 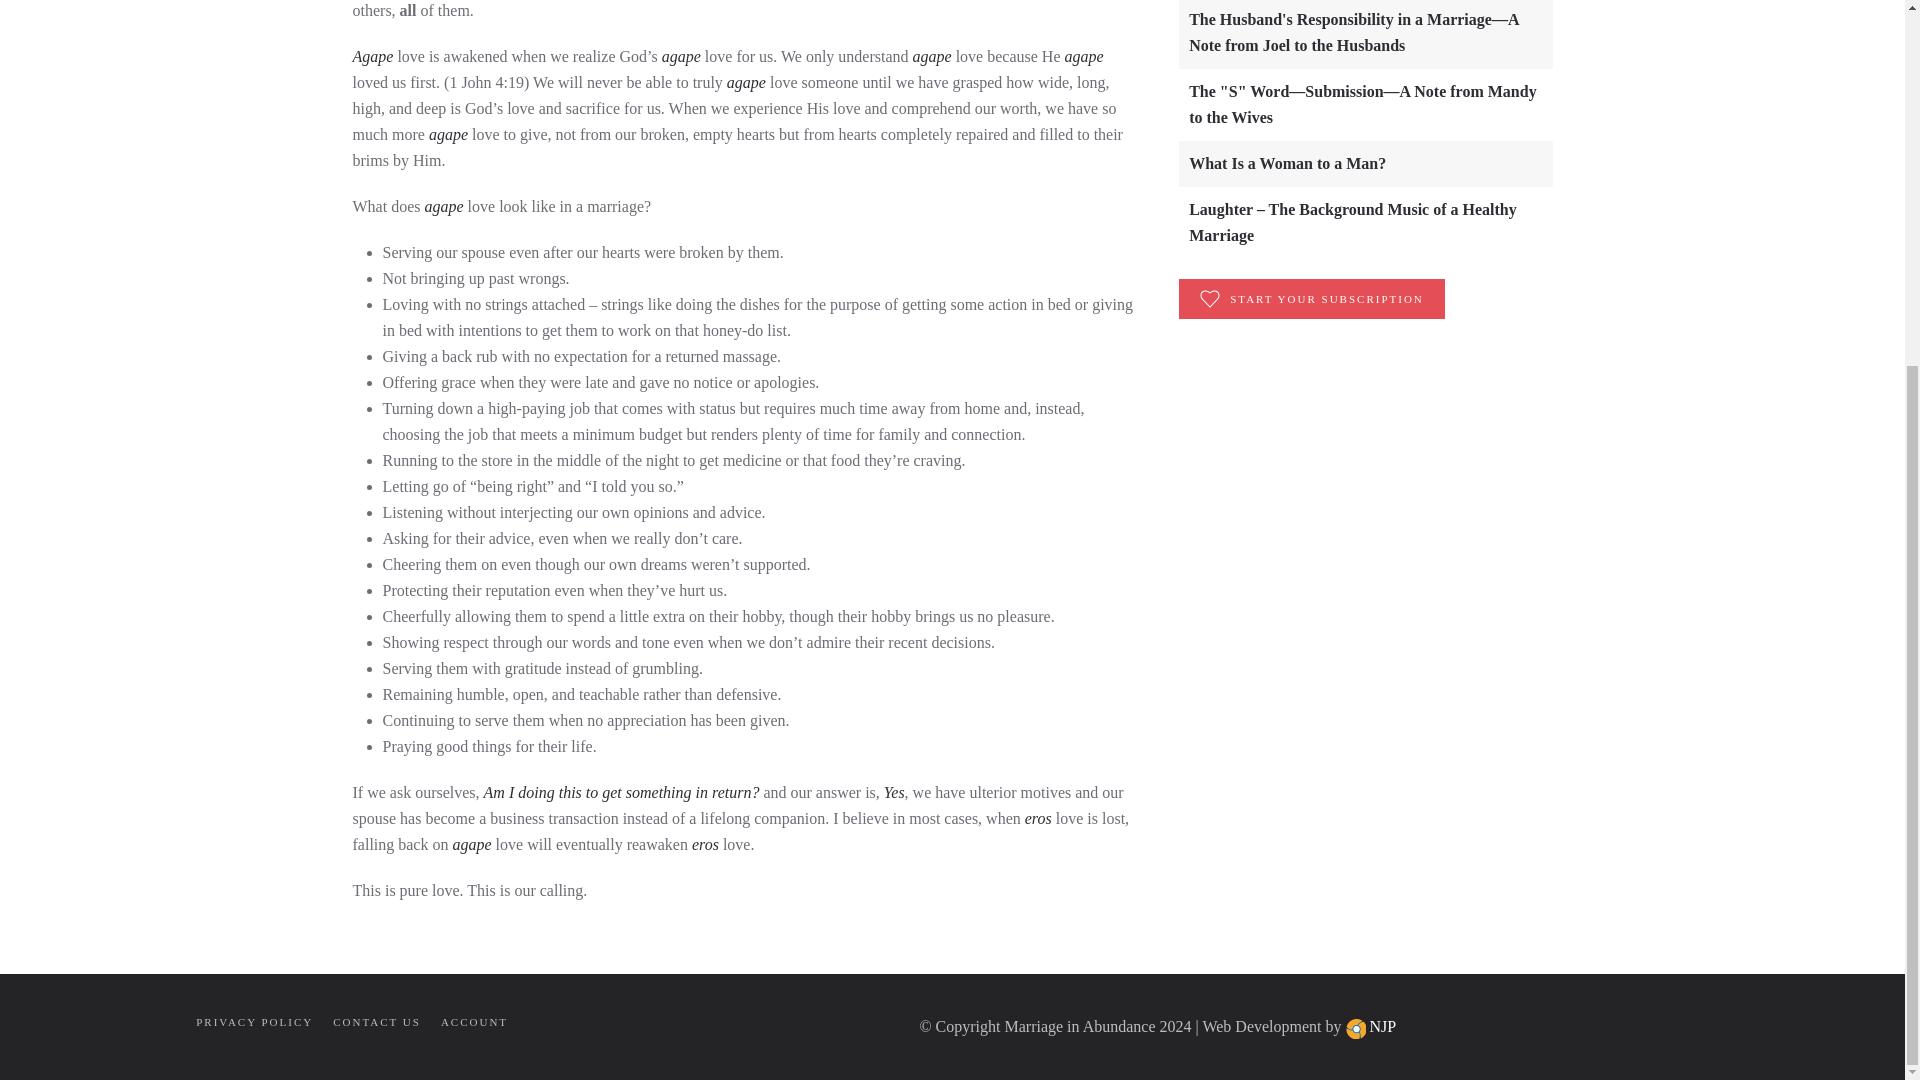 I want to click on CONTACT US, so click(x=376, y=1023).